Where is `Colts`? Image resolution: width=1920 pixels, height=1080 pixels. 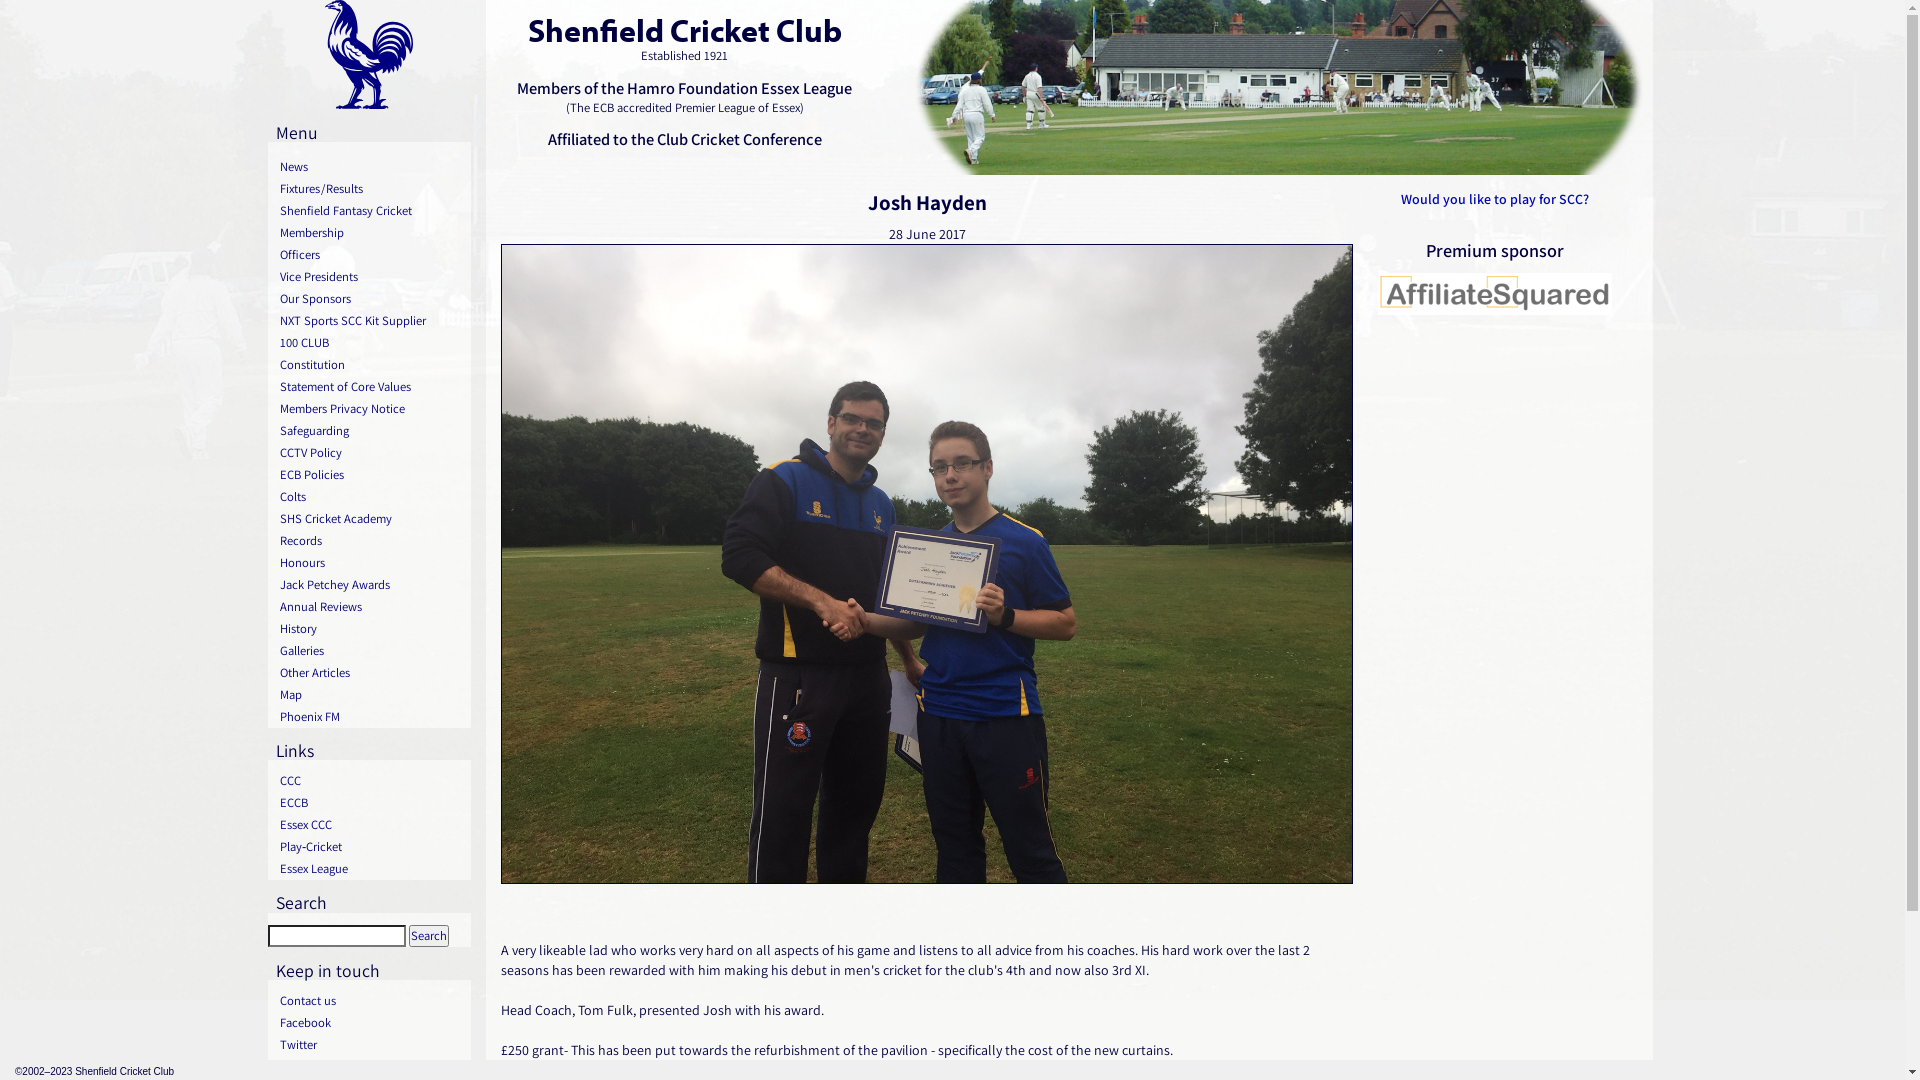
Colts is located at coordinates (370, 497).